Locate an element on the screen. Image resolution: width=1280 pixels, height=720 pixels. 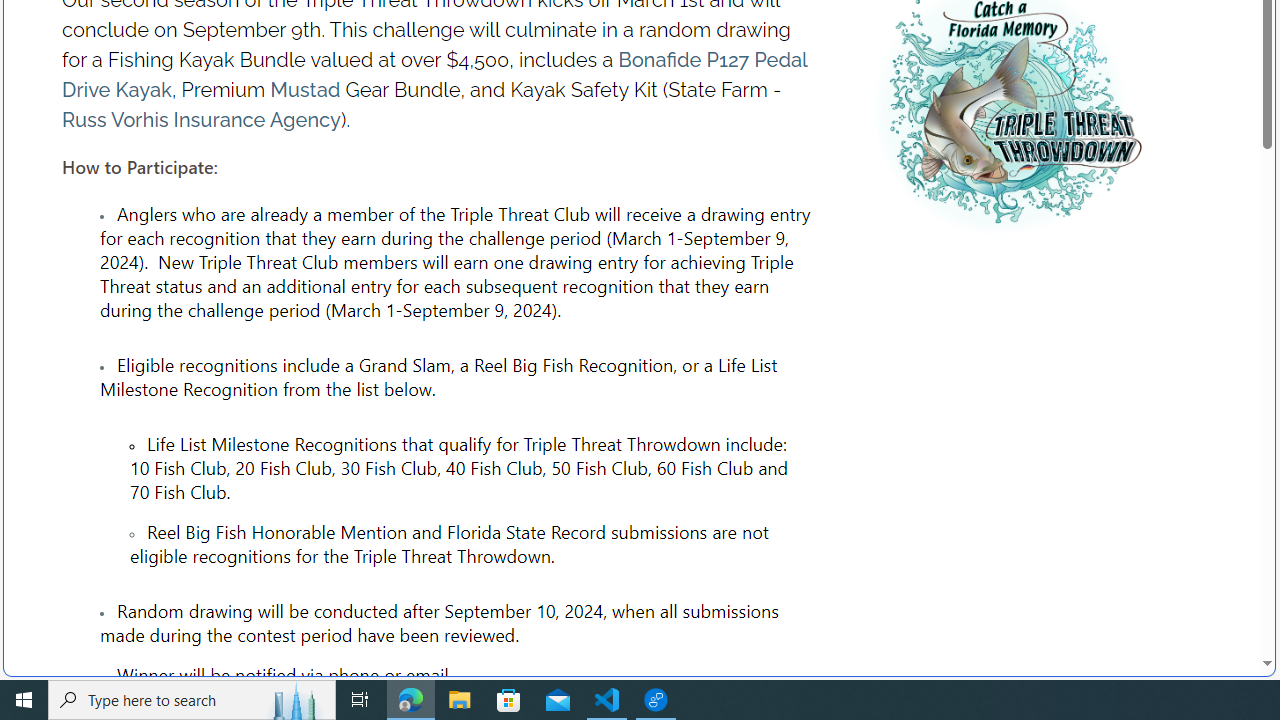
Mustad is located at coordinates (305, 90).